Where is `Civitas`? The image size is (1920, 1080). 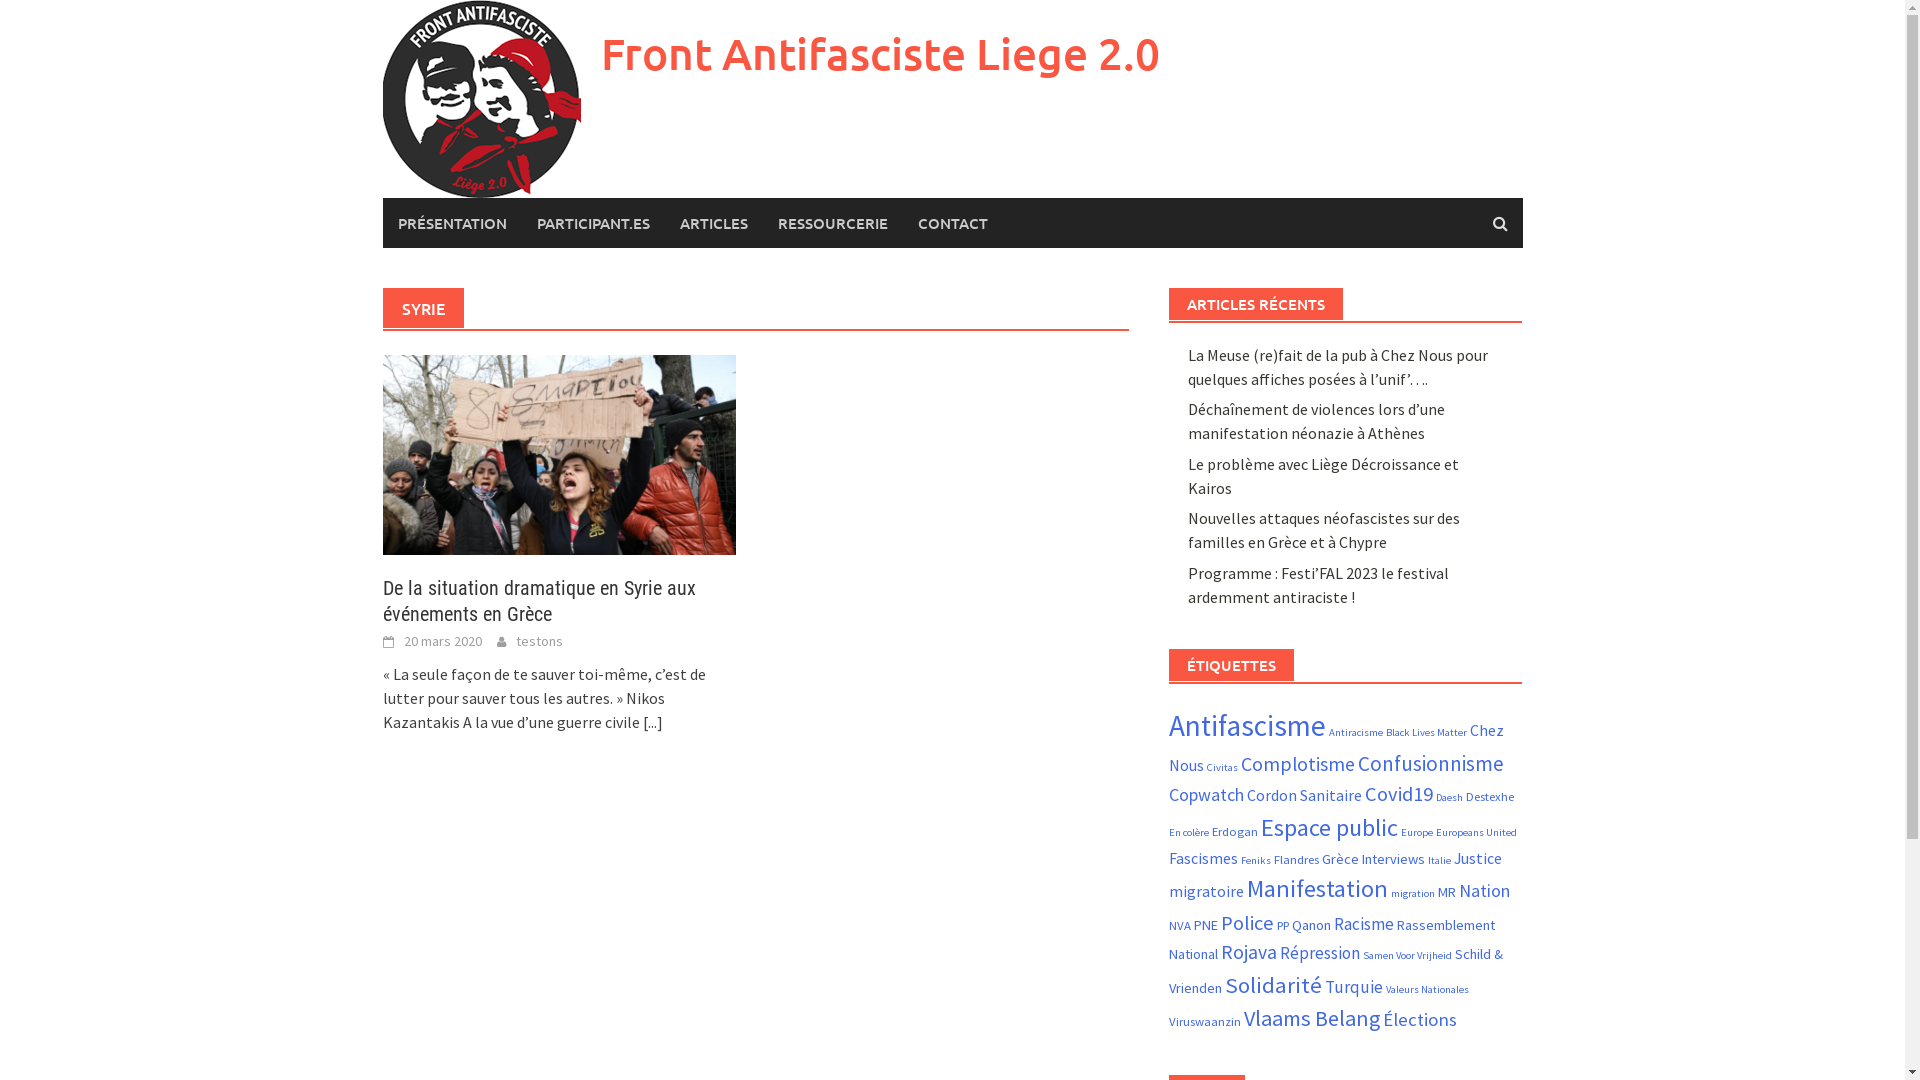
Civitas is located at coordinates (1222, 768).